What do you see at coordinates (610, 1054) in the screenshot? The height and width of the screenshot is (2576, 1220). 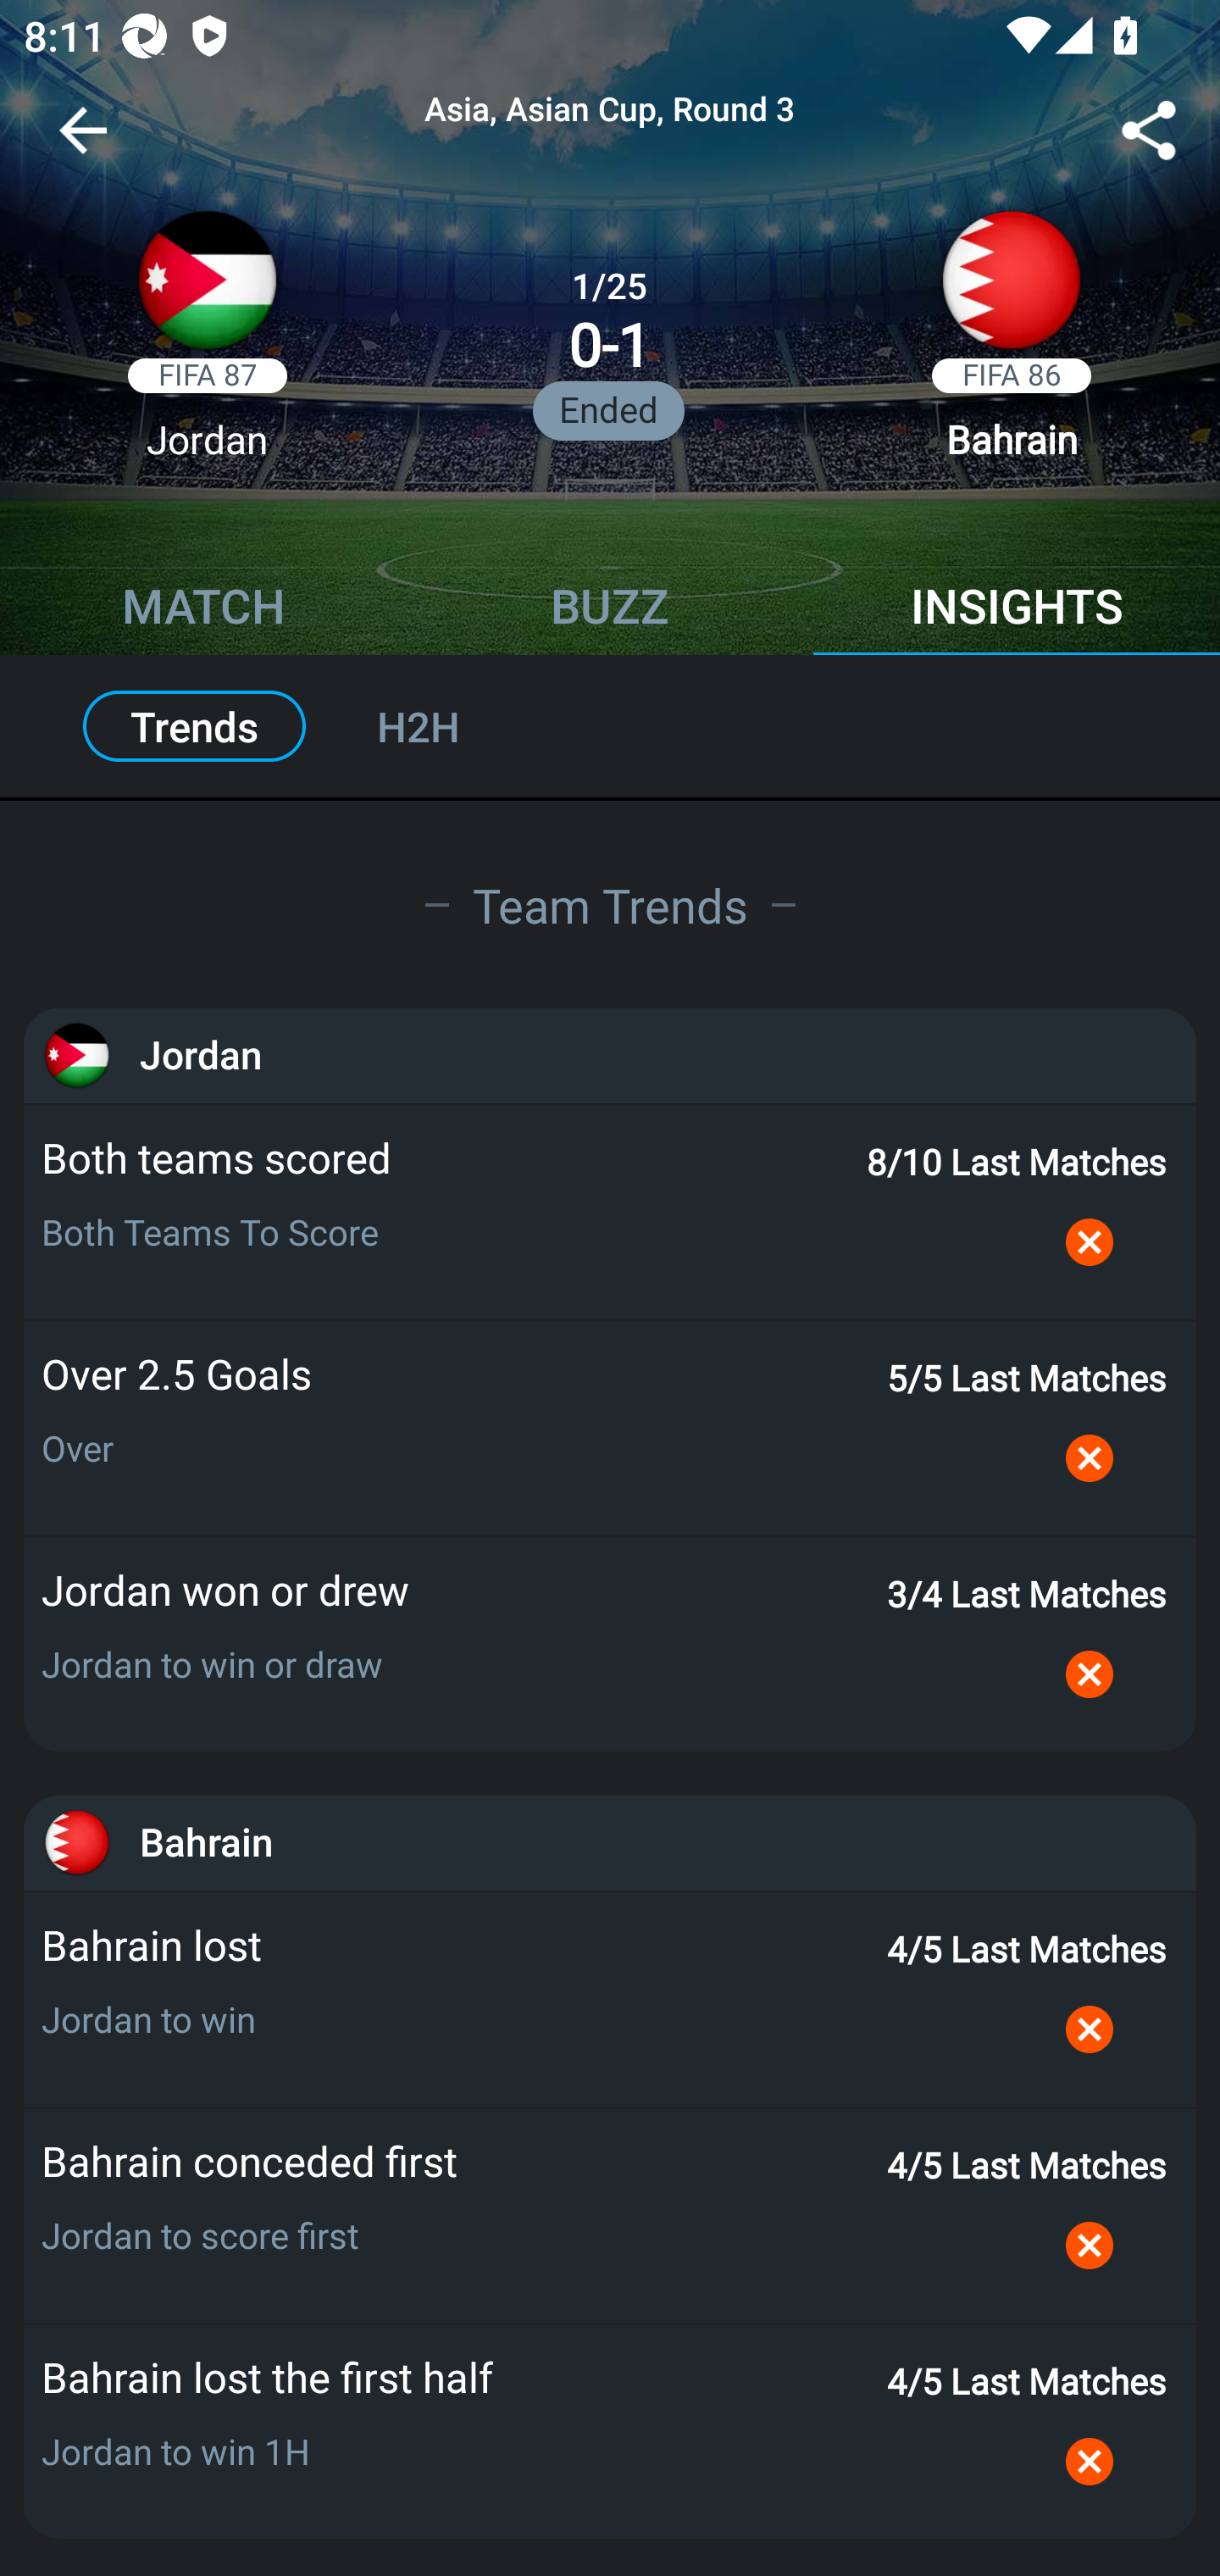 I see `Jordan` at bounding box center [610, 1054].